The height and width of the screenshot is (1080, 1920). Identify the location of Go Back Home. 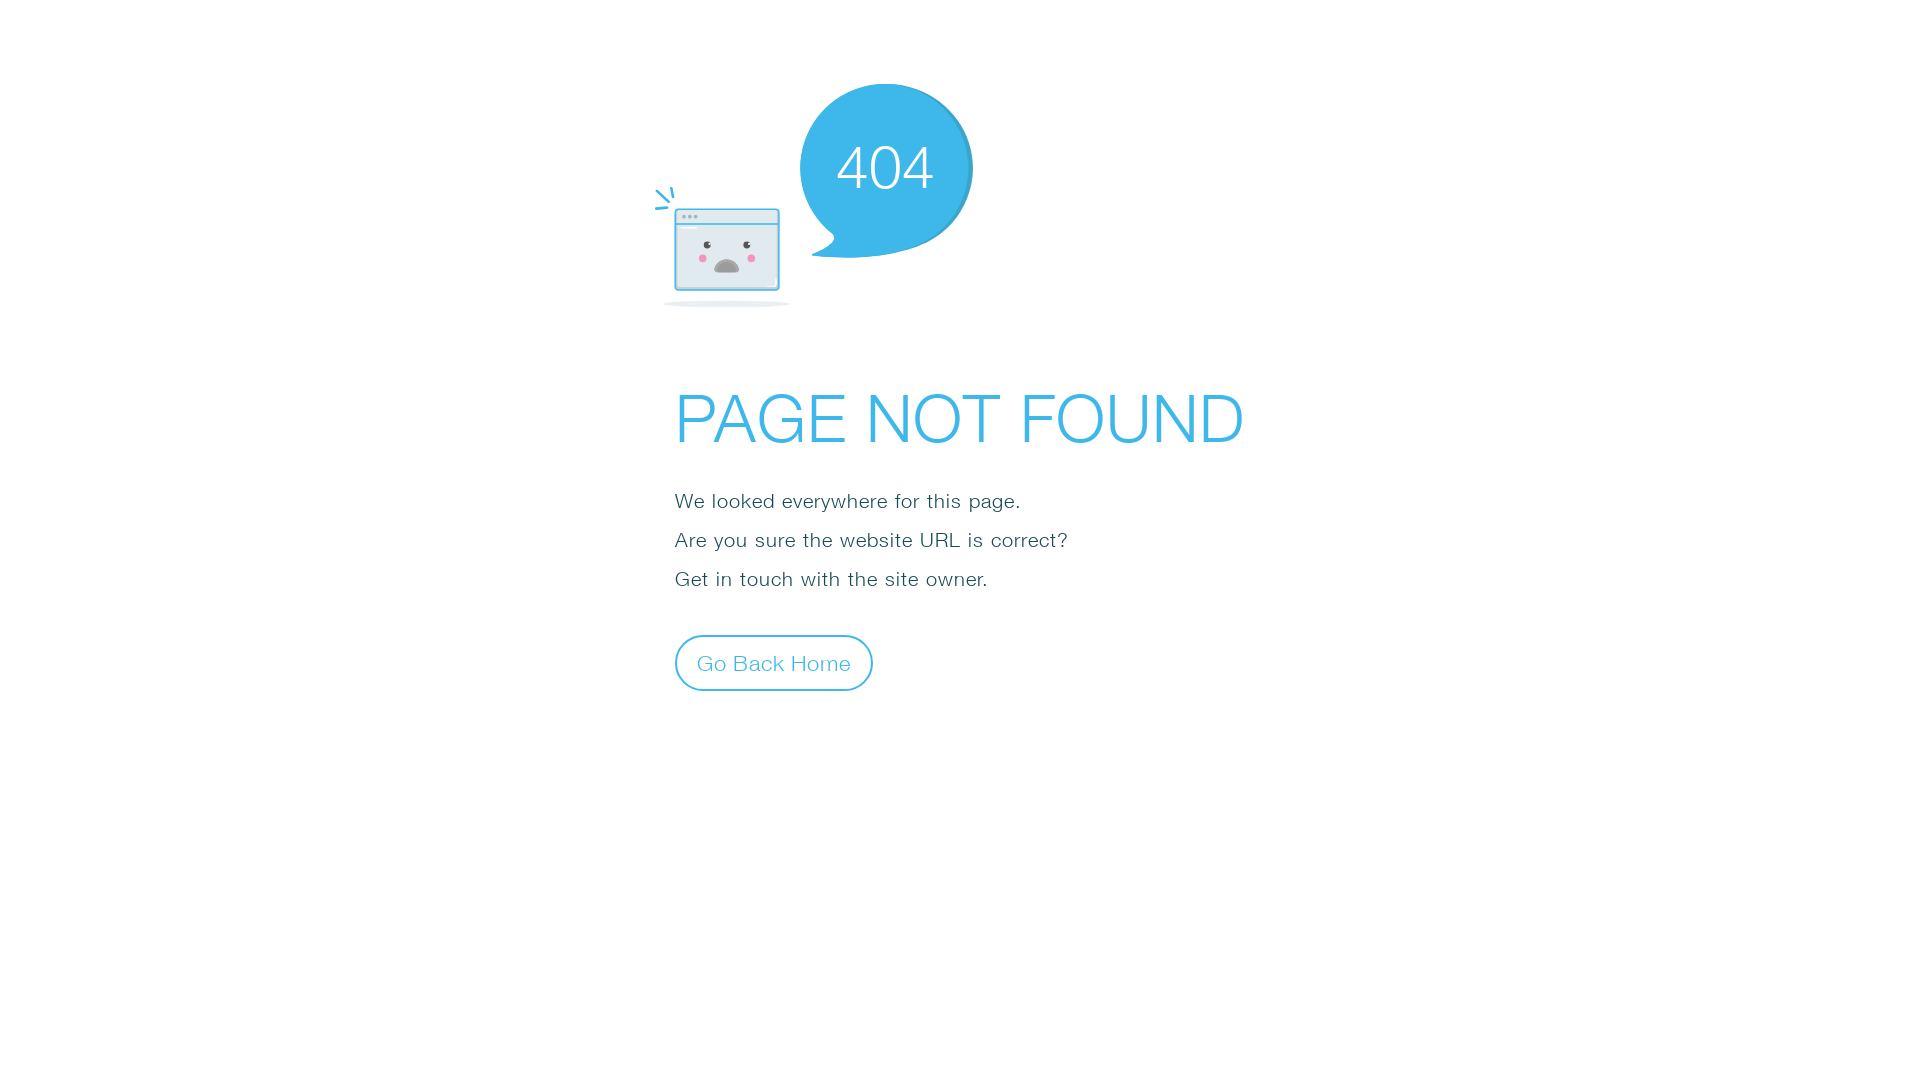
(774, 662).